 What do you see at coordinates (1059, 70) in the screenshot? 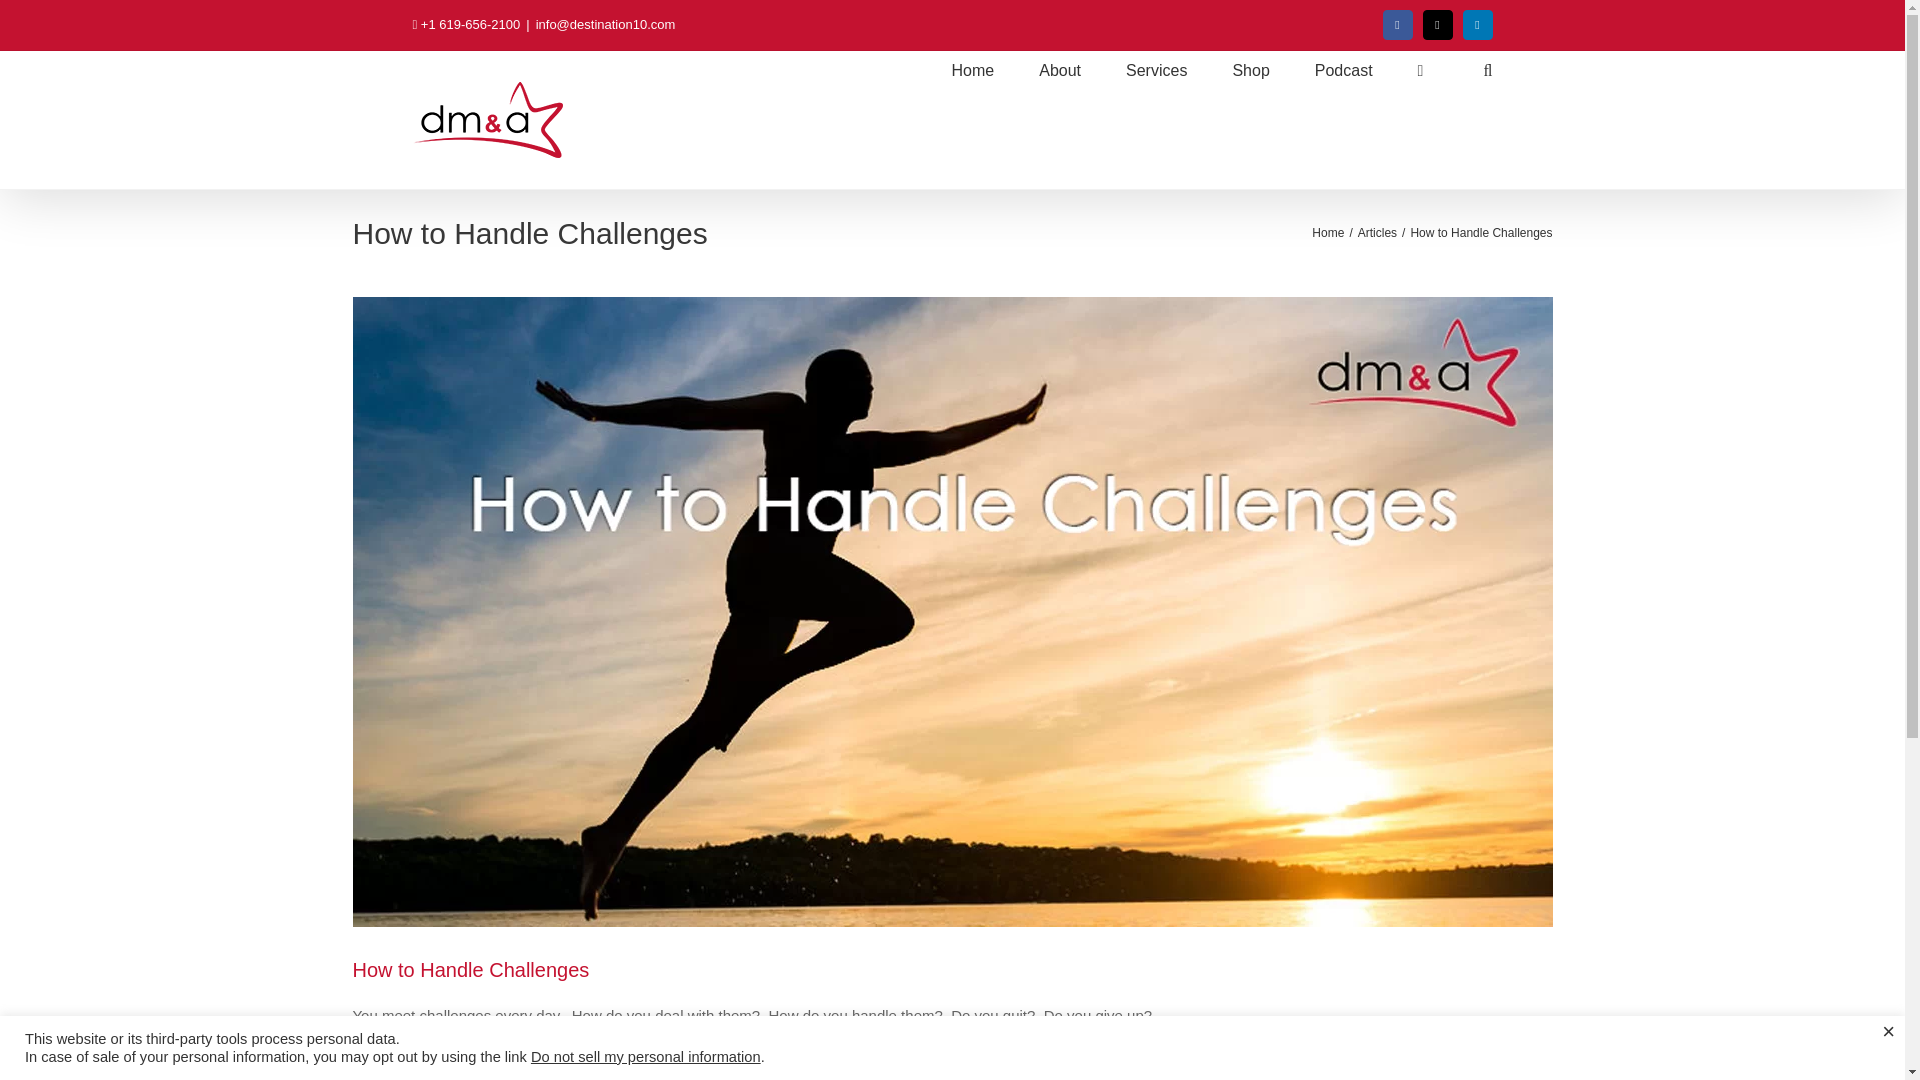
I see `About` at bounding box center [1059, 70].